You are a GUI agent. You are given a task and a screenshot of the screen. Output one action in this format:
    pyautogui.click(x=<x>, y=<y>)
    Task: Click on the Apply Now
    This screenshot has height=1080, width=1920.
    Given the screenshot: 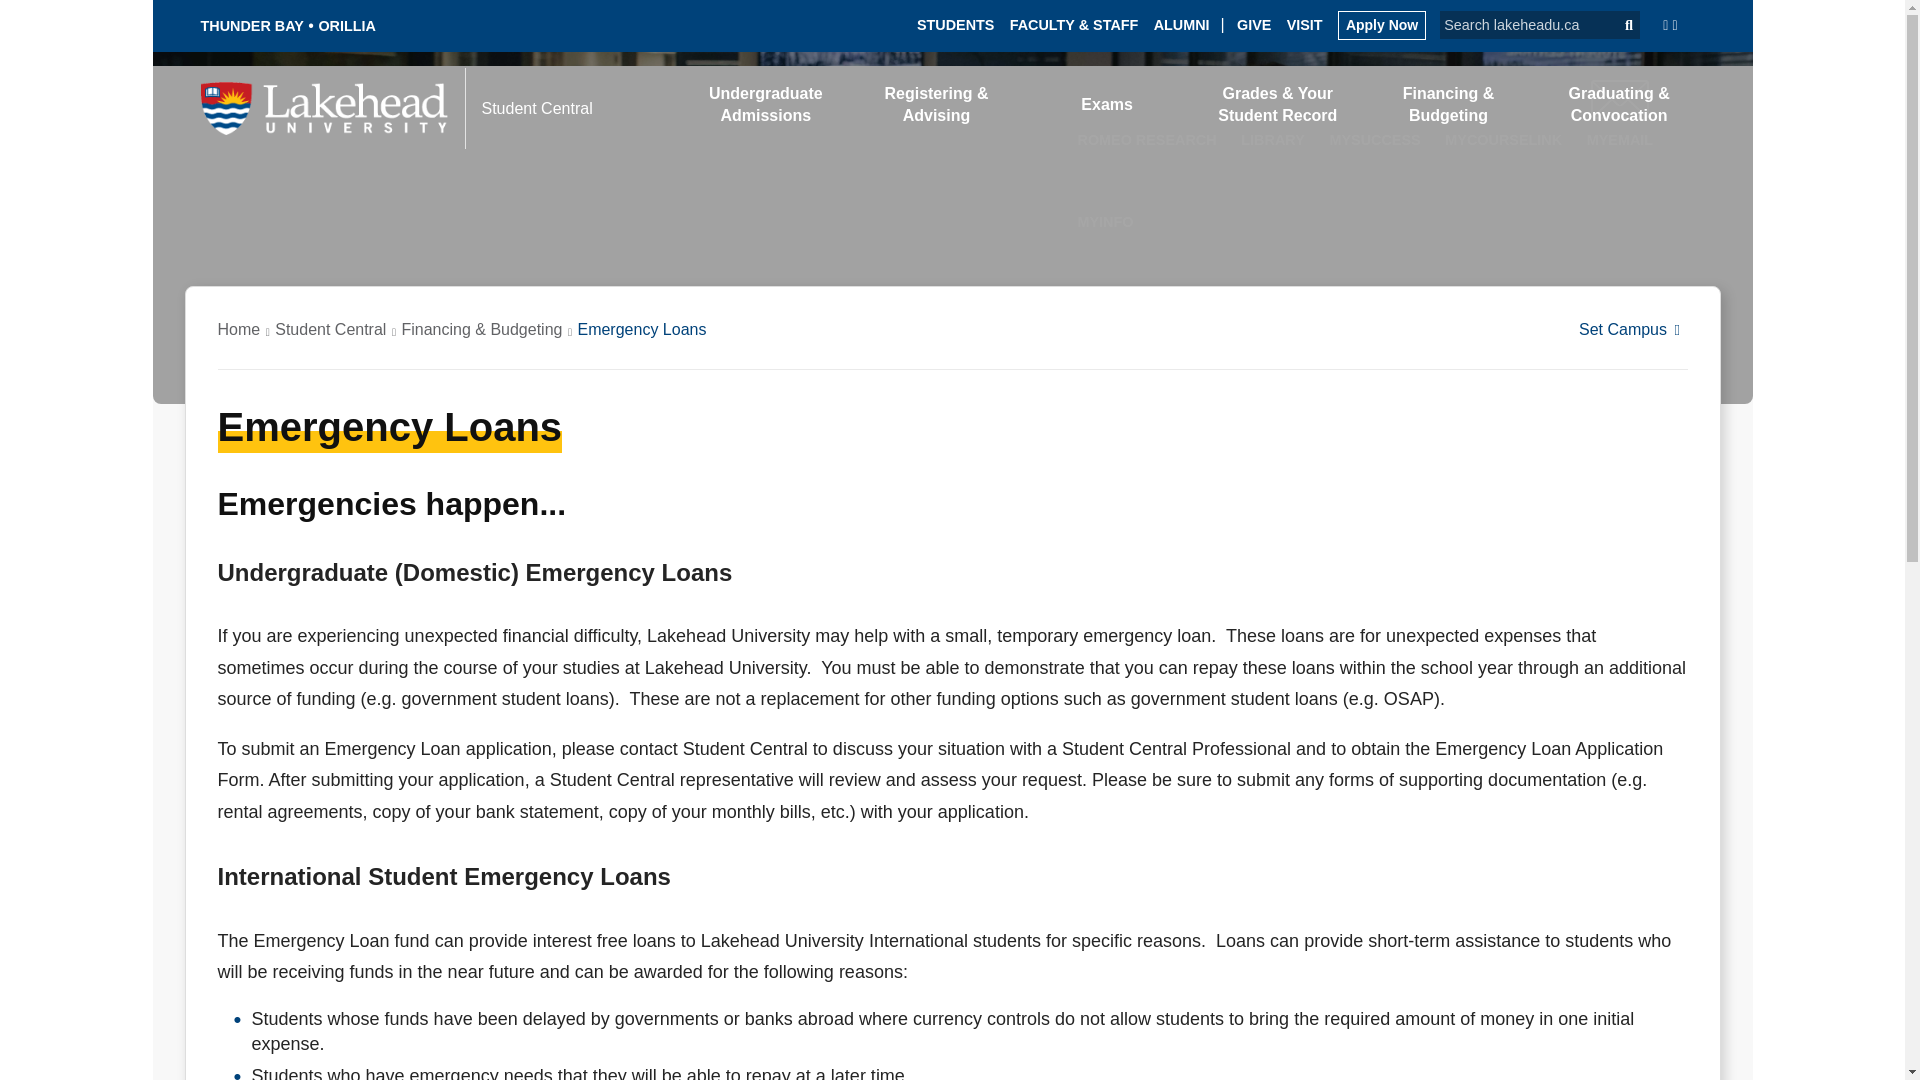 What is the action you would take?
    pyautogui.click(x=1382, y=24)
    